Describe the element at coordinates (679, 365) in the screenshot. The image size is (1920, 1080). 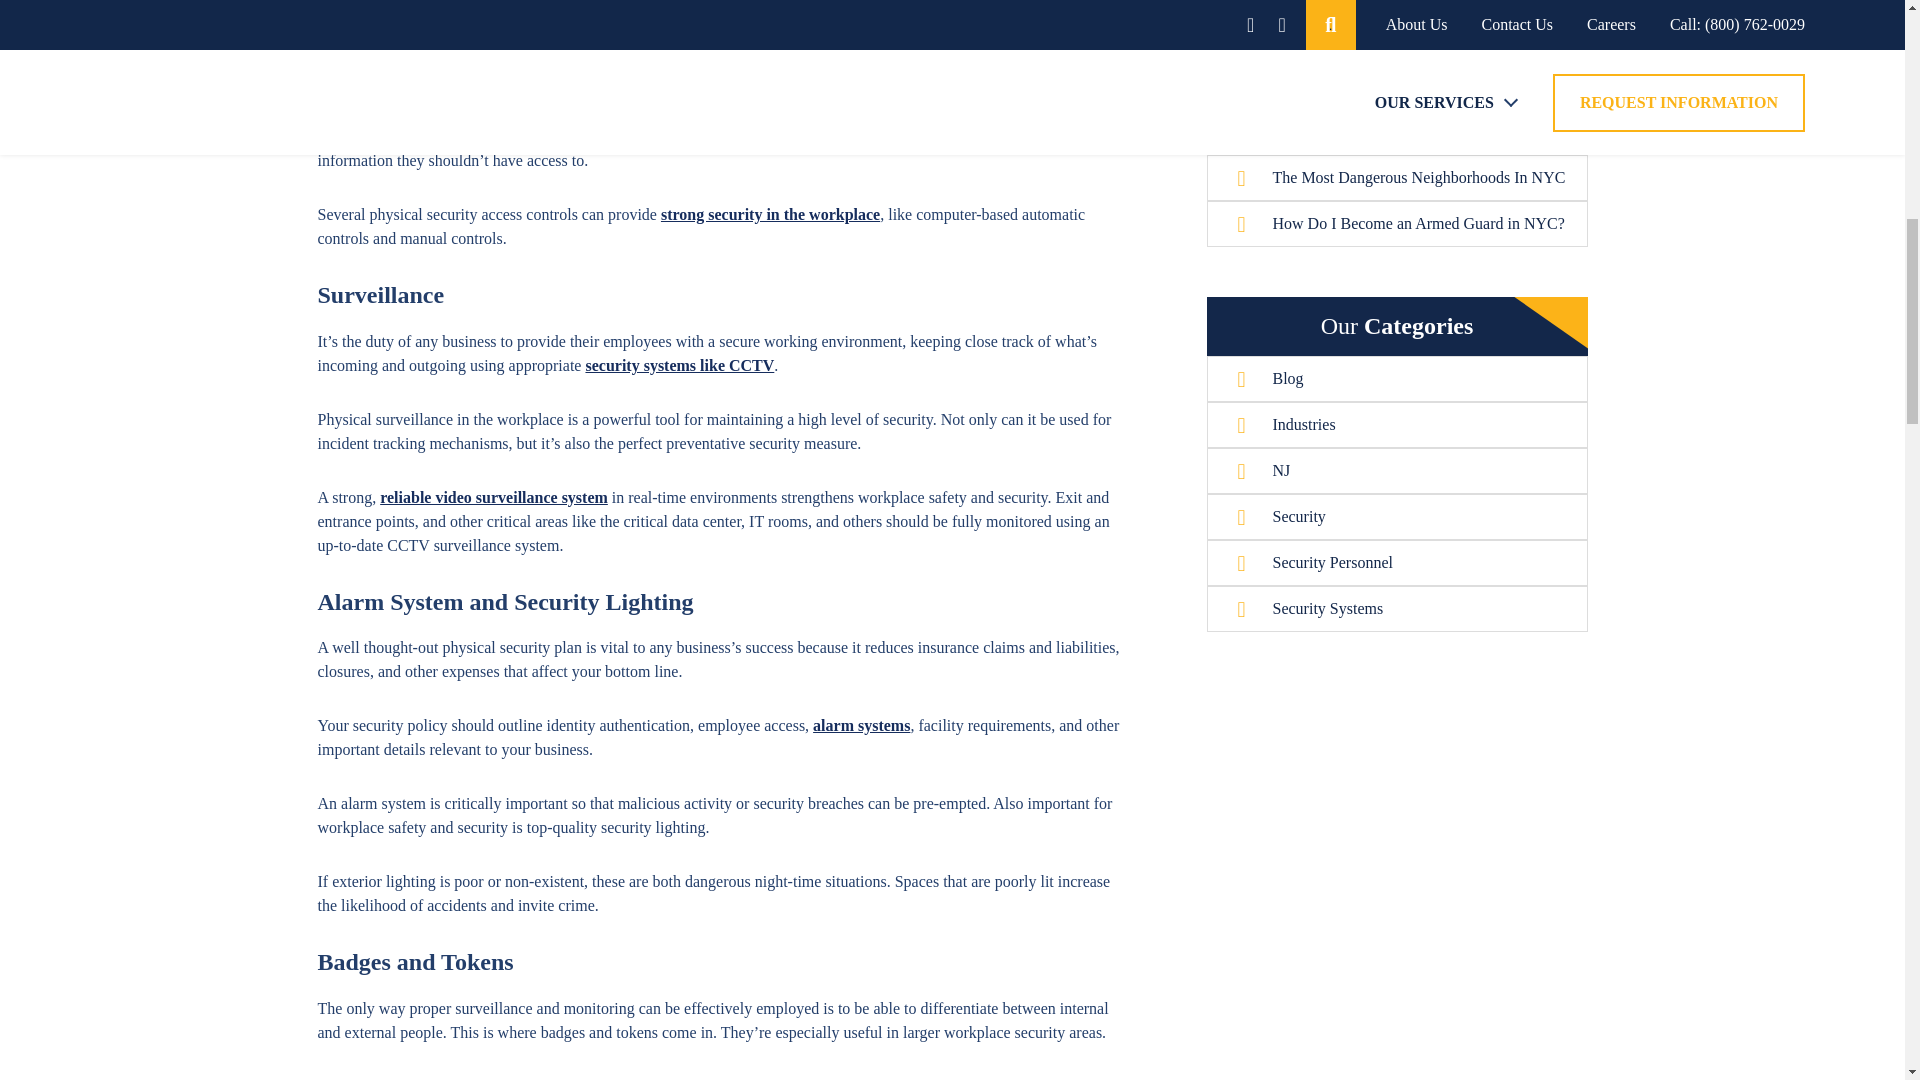
I see `security systems like CCTV` at that location.